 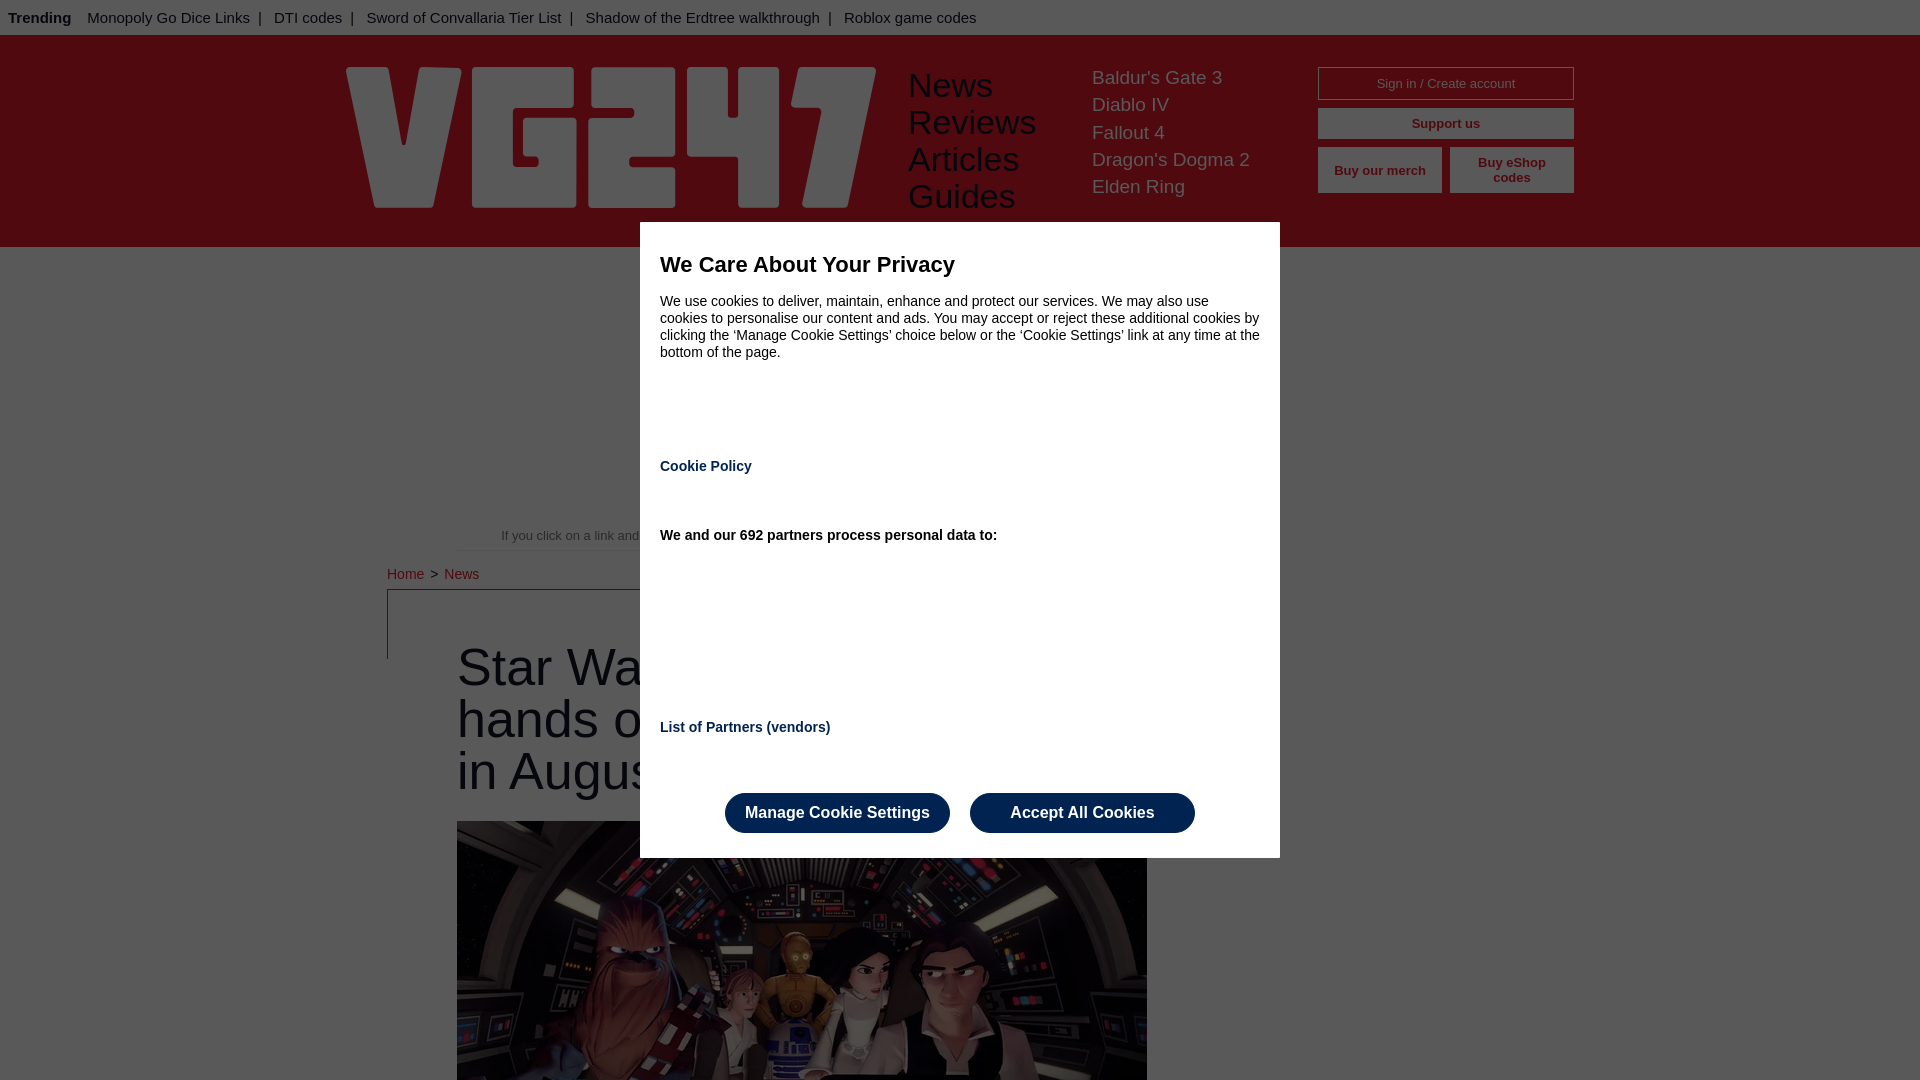 What do you see at coordinates (1156, 76) in the screenshot?
I see `Baldur's Gate 3` at bounding box center [1156, 76].